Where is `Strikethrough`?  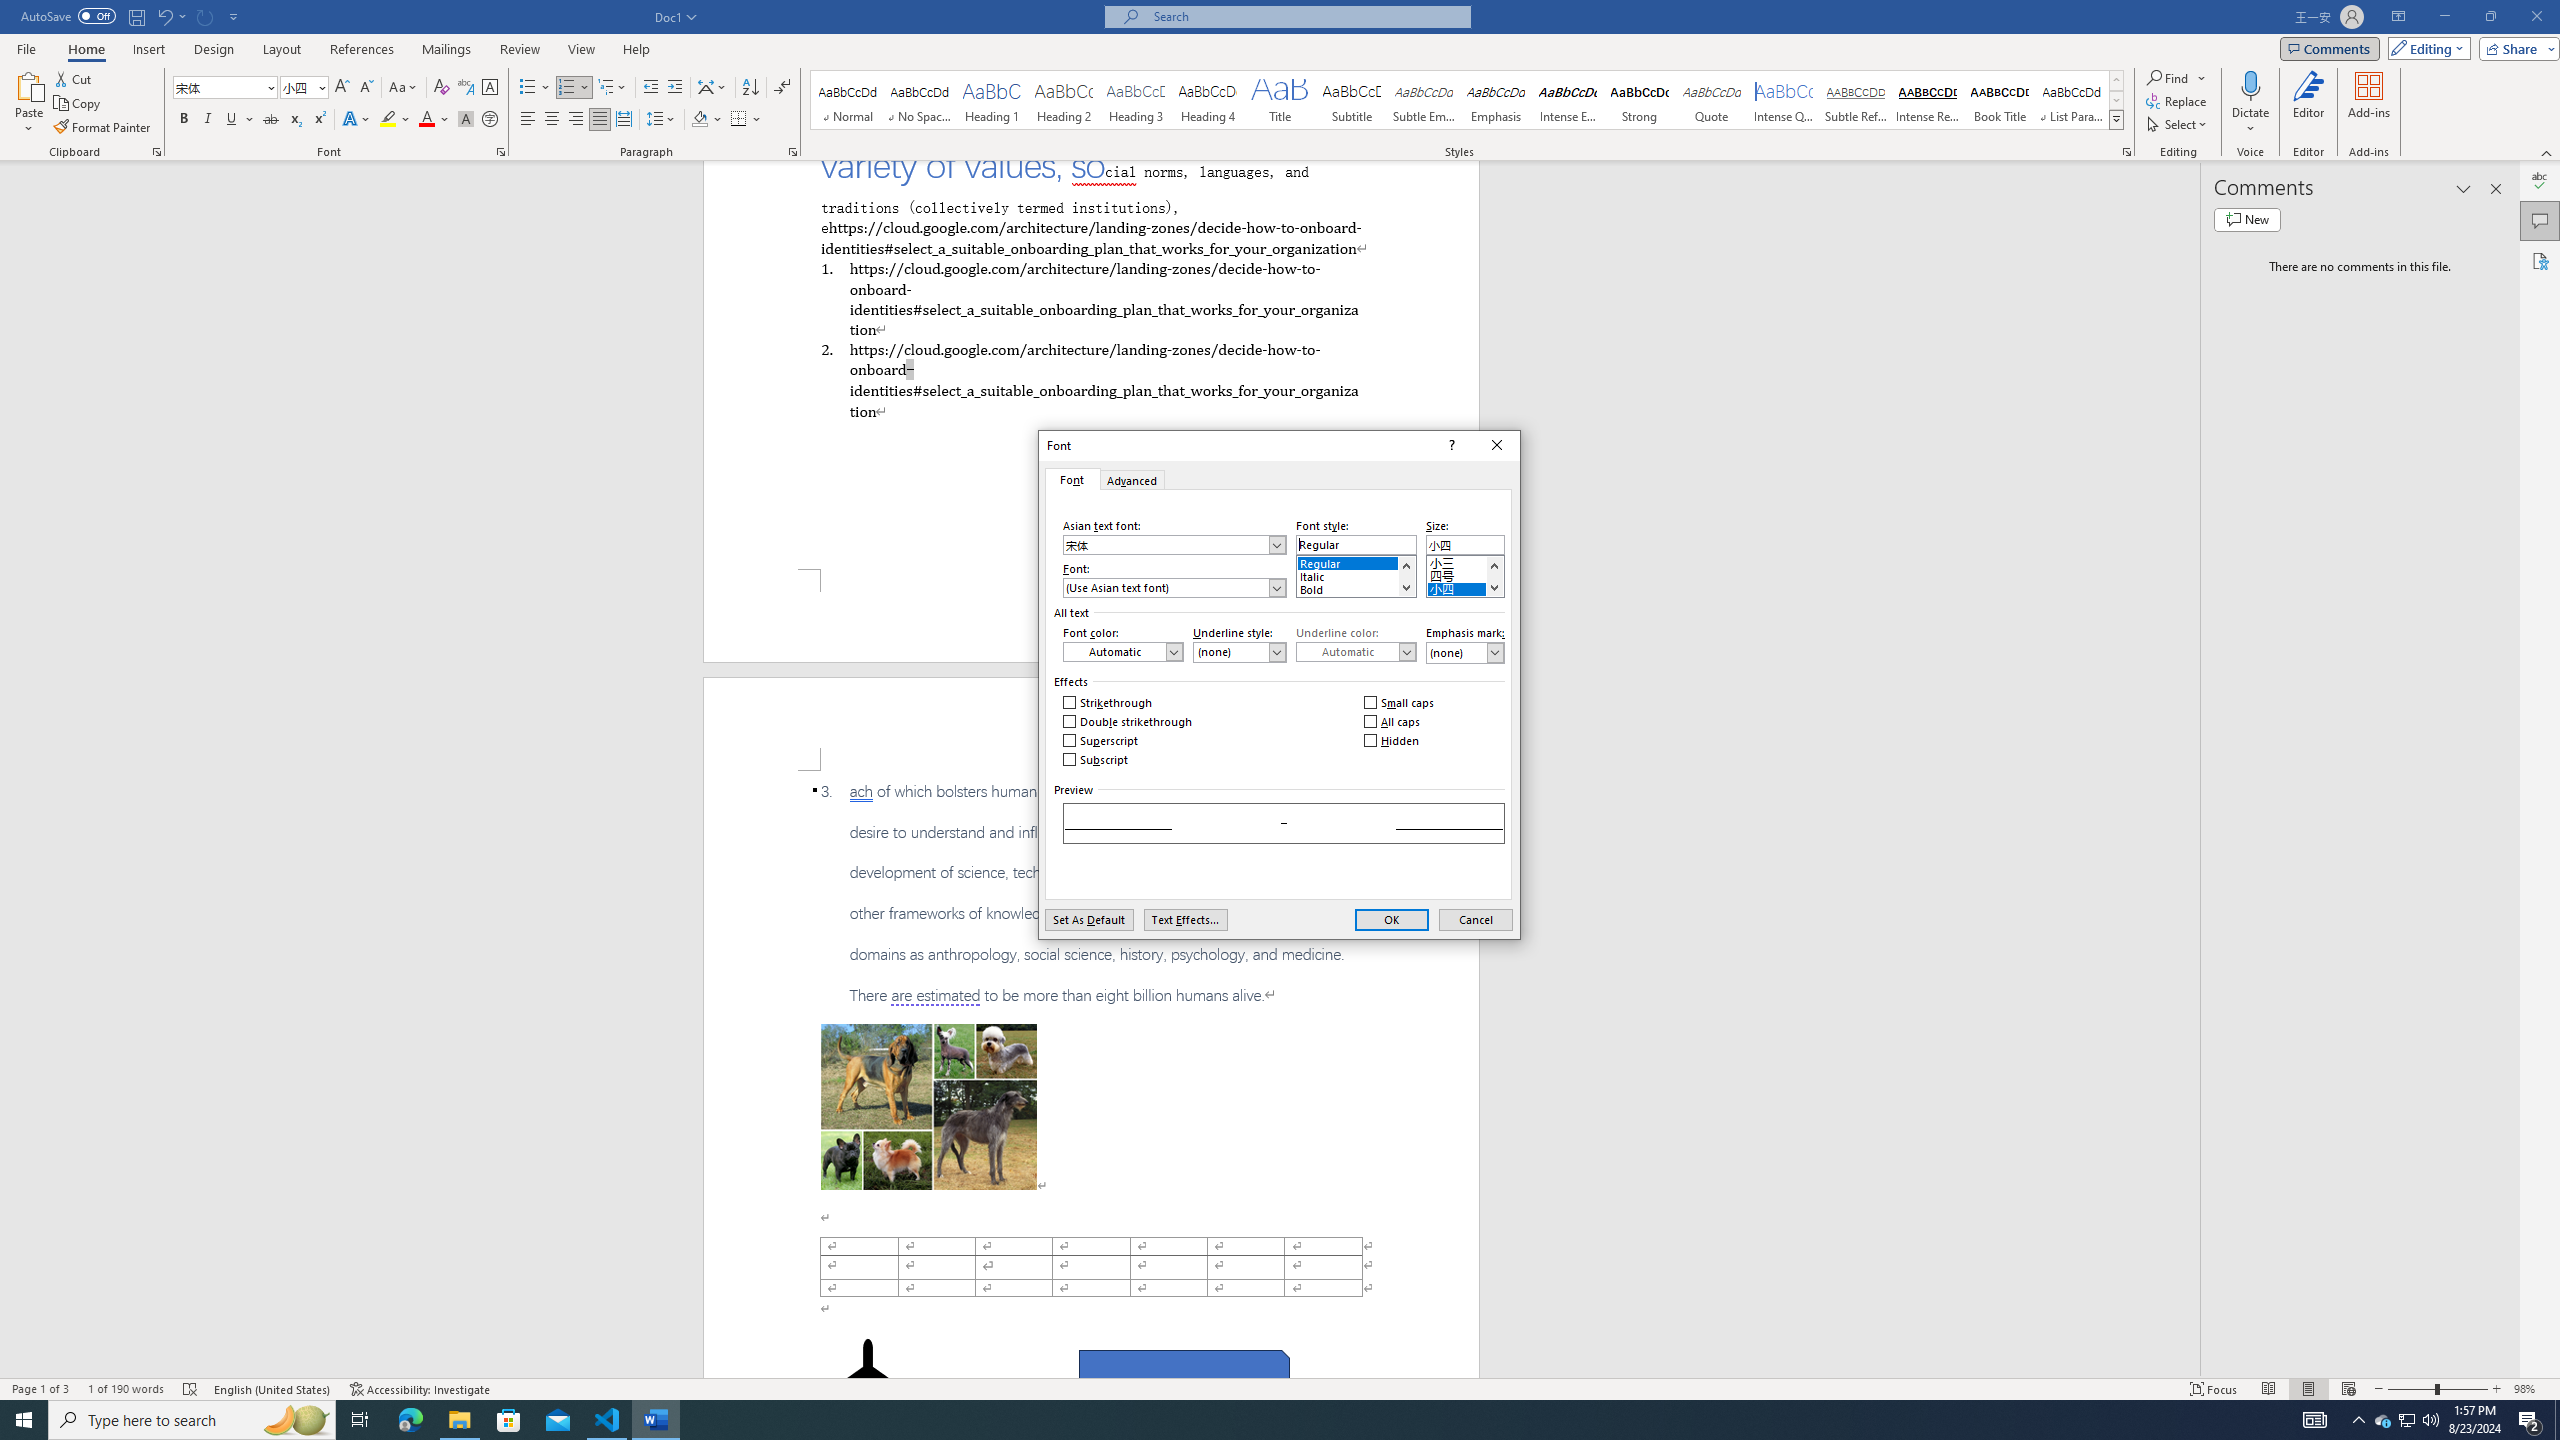
Strikethrough is located at coordinates (2178, 124).